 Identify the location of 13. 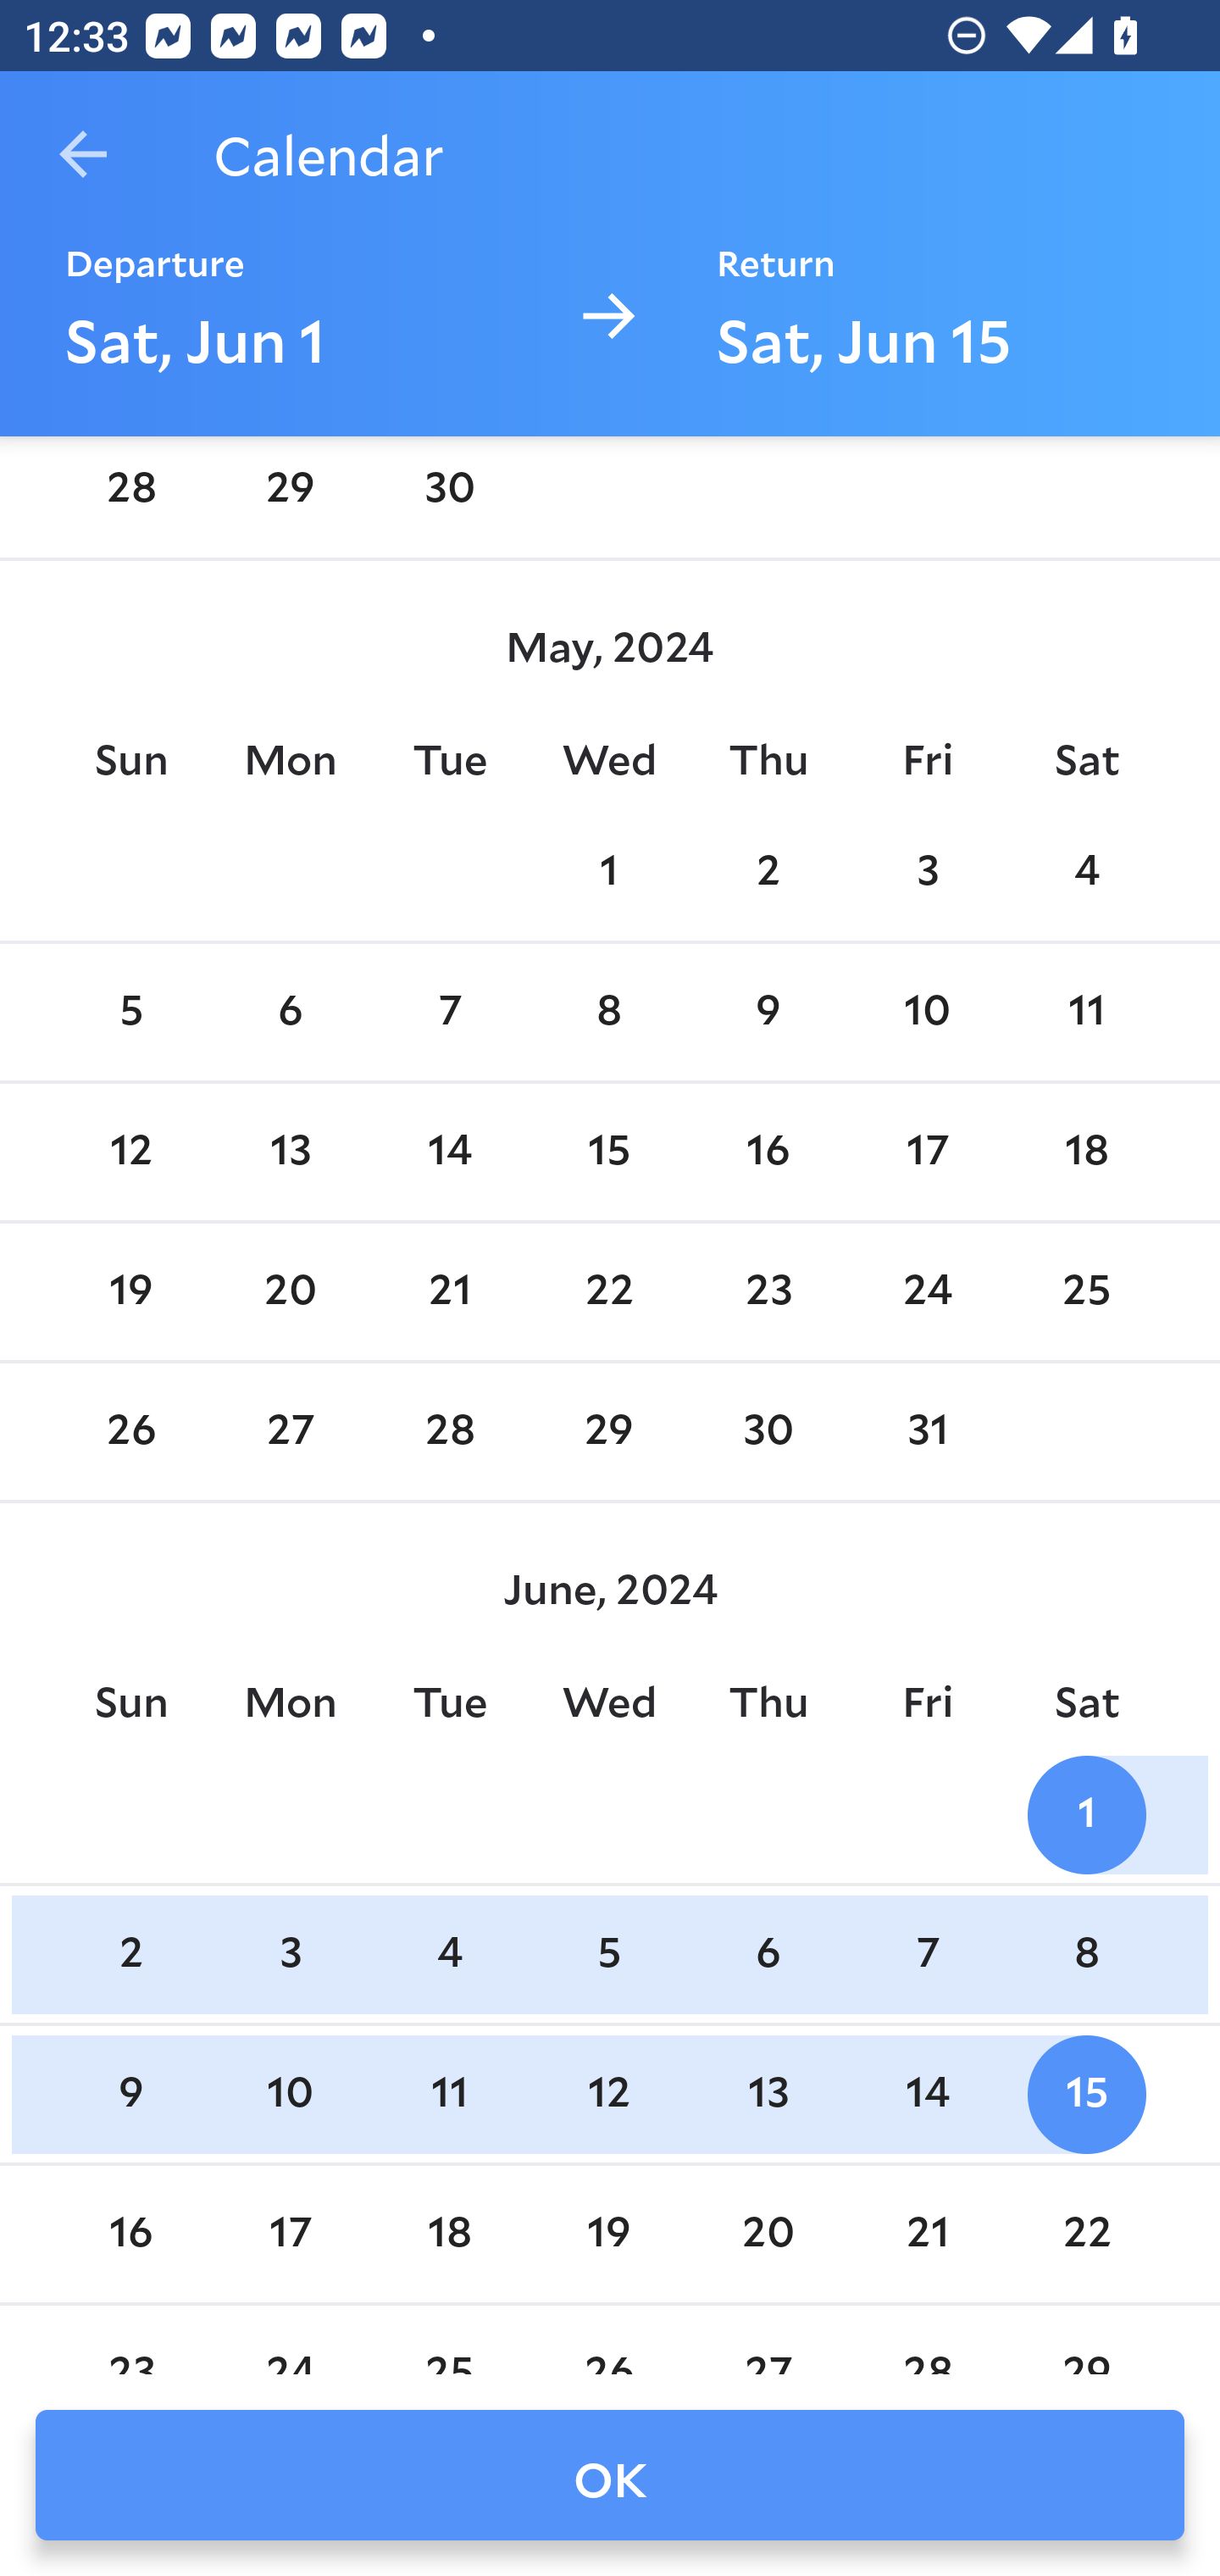
(768, 2094).